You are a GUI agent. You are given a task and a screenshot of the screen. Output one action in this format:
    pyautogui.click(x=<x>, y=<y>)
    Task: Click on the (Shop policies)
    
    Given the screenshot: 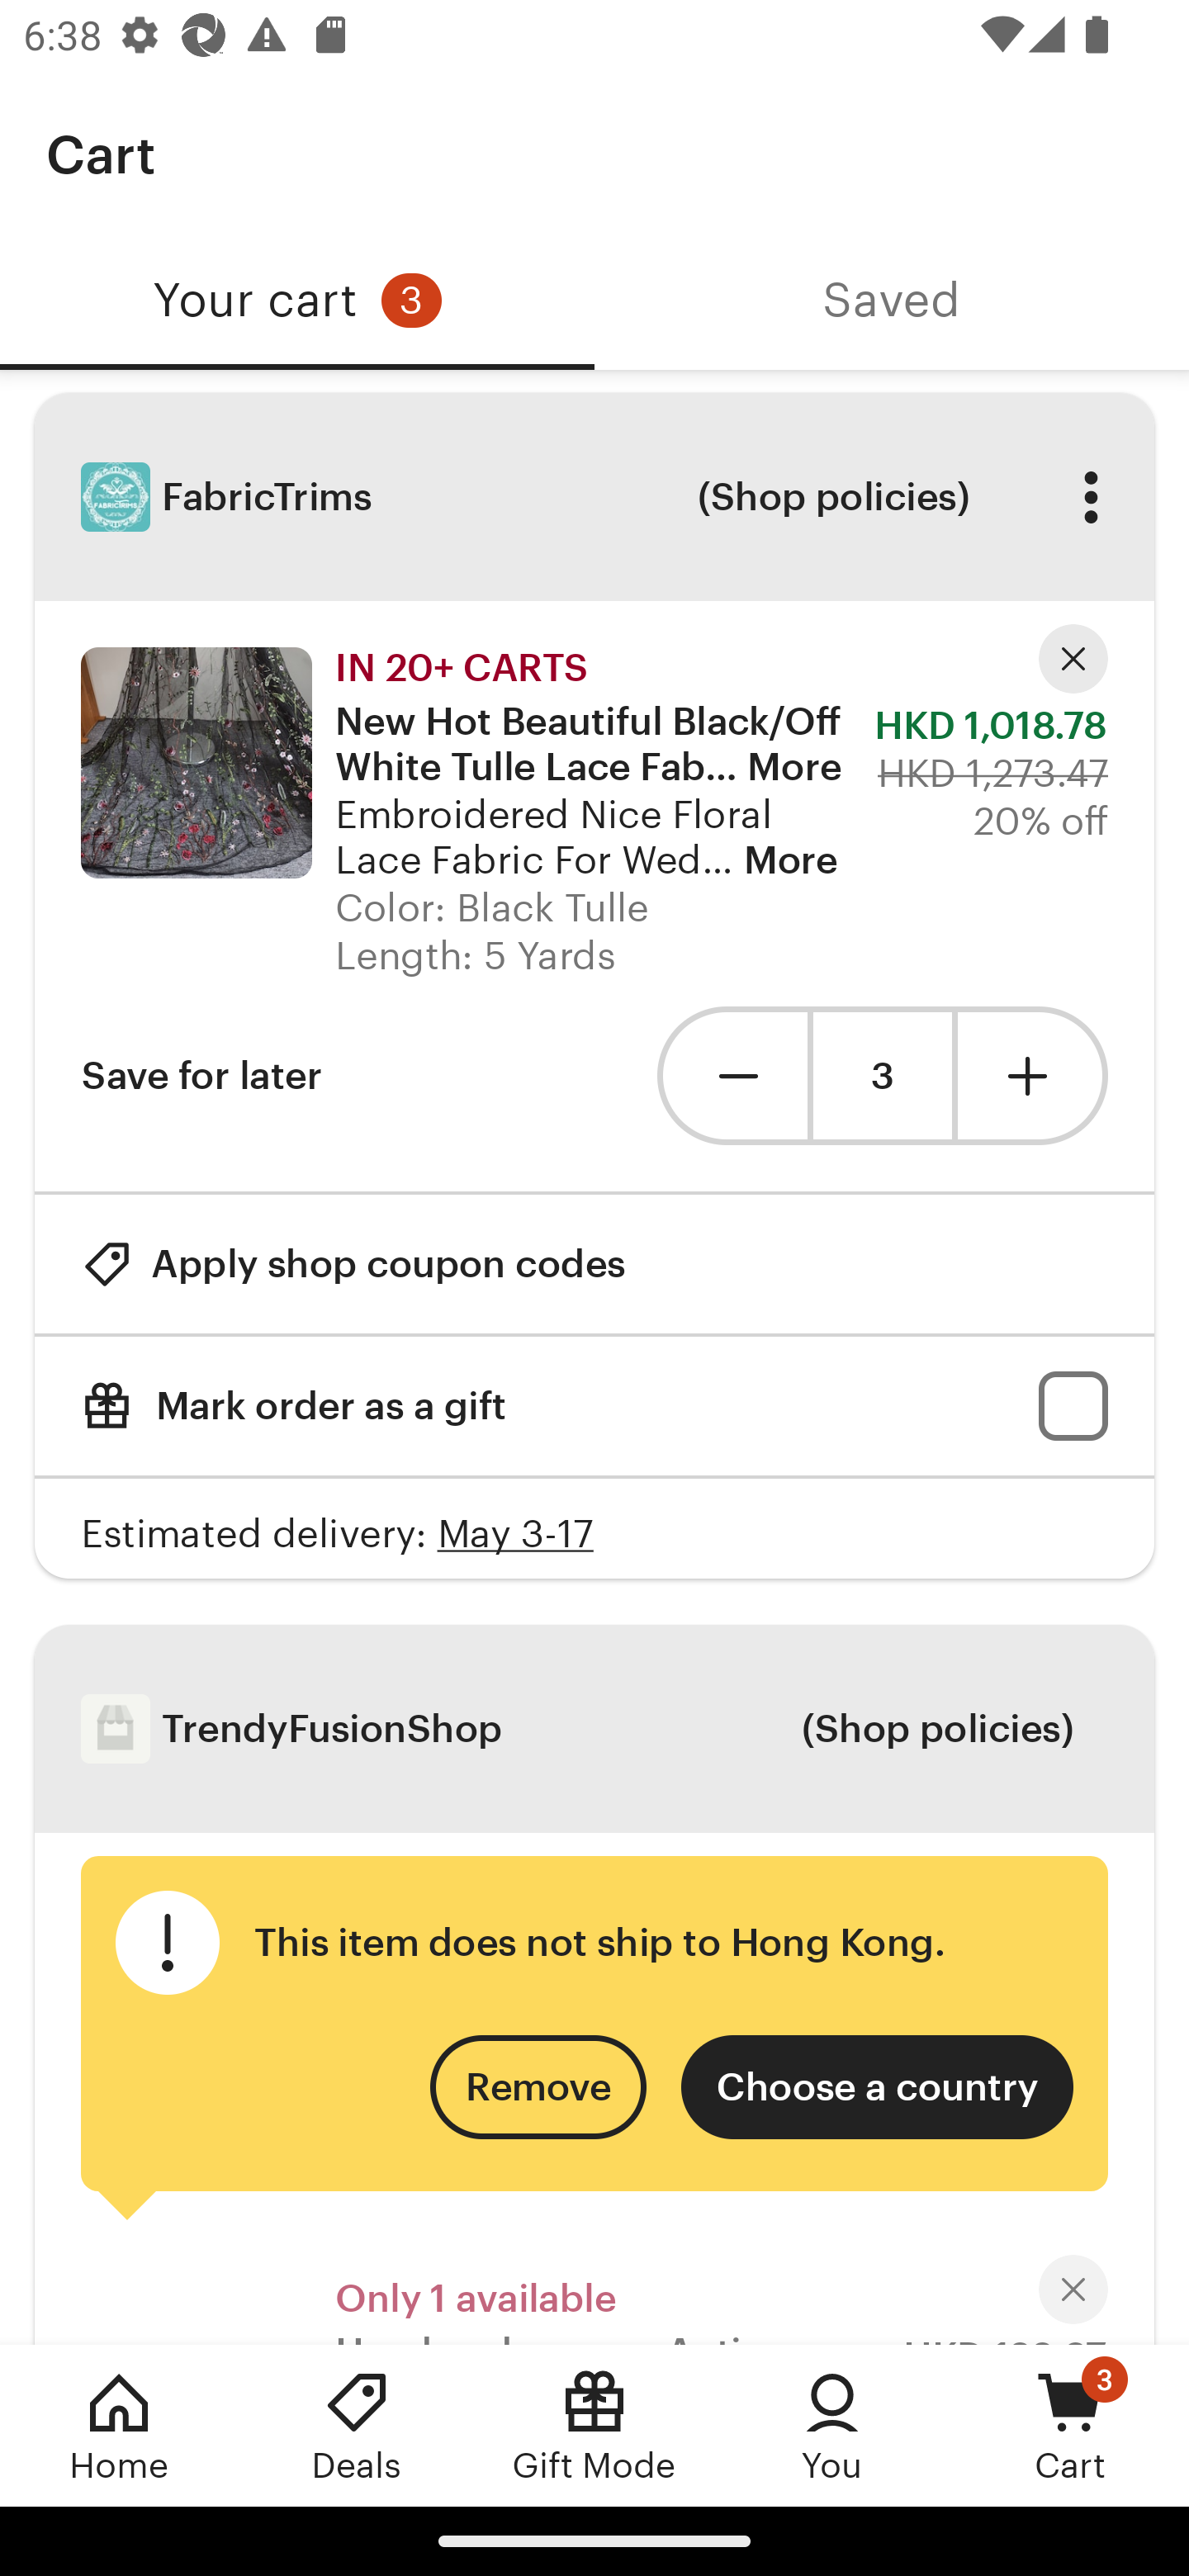 What is the action you would take?
    pyautogui.click(x=936, y=1728)
    